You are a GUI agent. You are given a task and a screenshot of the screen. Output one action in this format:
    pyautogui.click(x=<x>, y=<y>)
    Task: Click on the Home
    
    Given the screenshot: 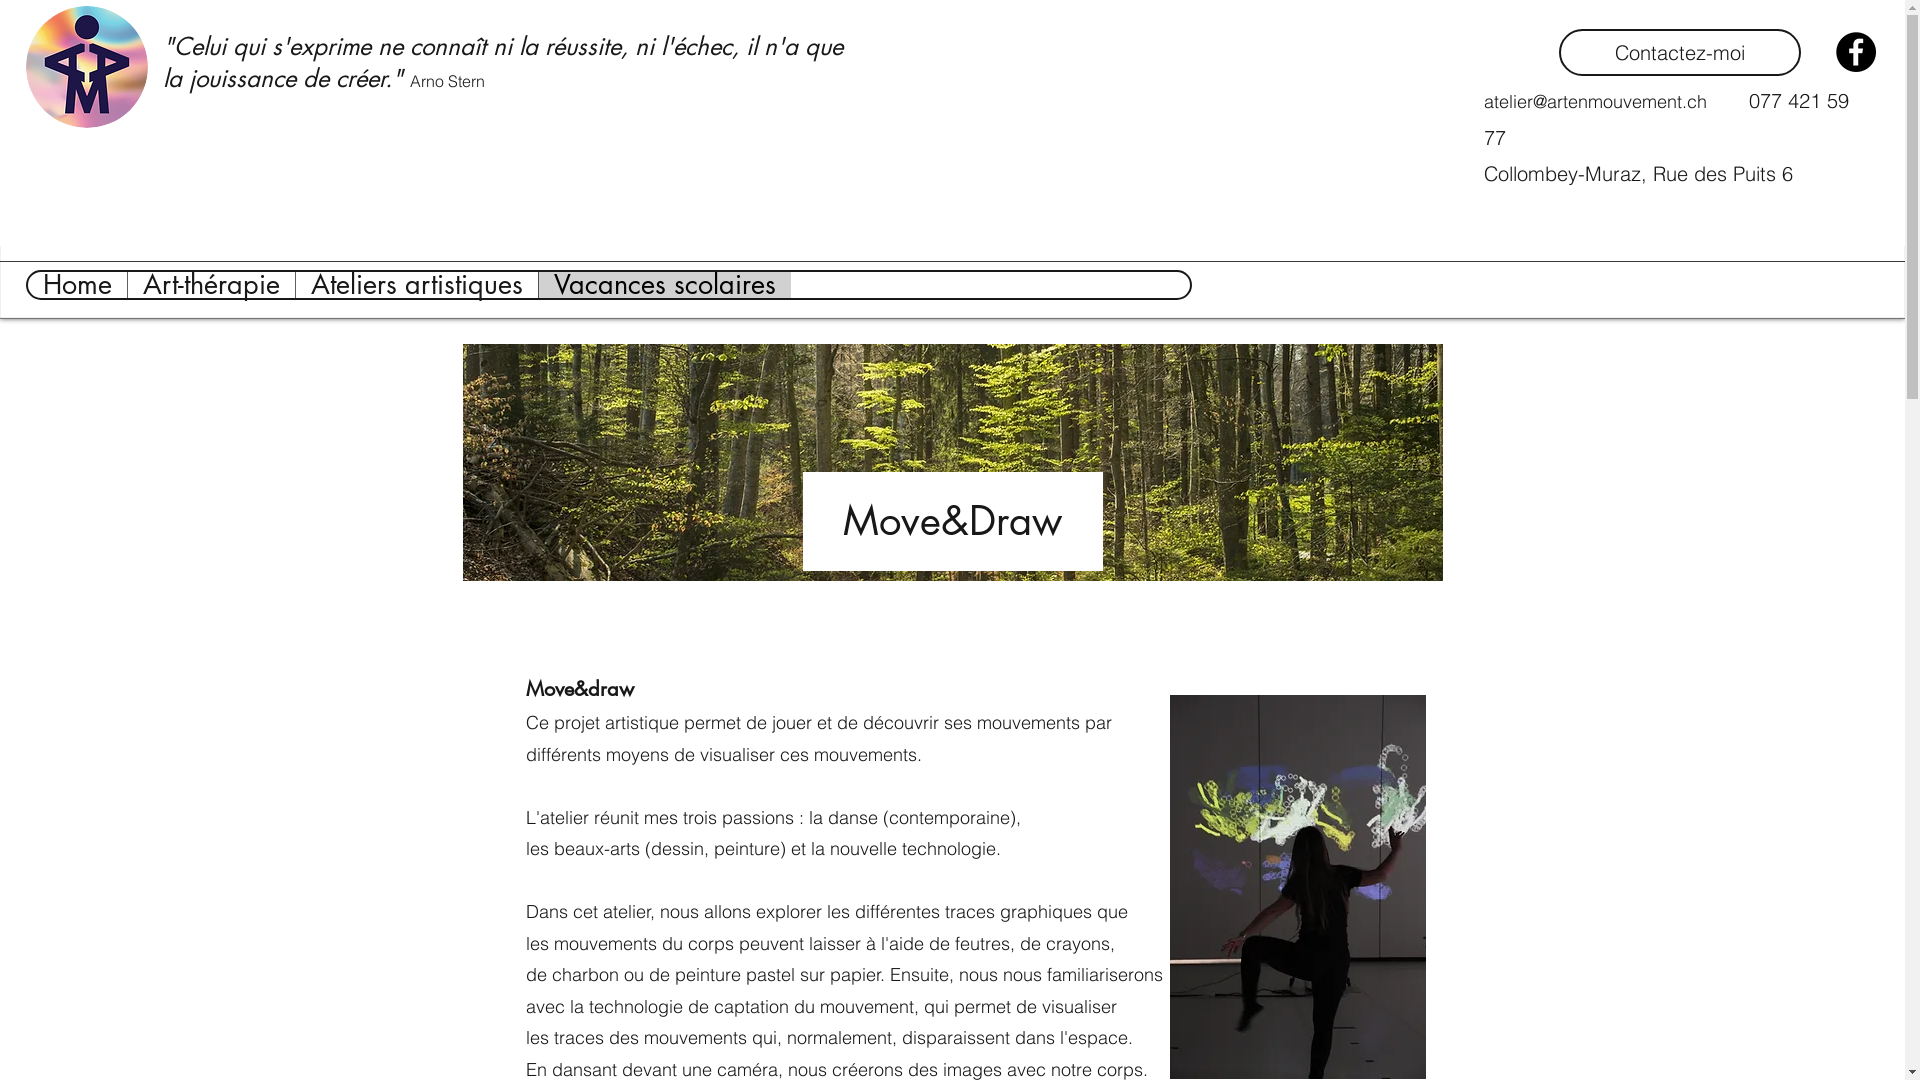 What is the action you would take?
    pyautogui.click(x=78, y=285)
    